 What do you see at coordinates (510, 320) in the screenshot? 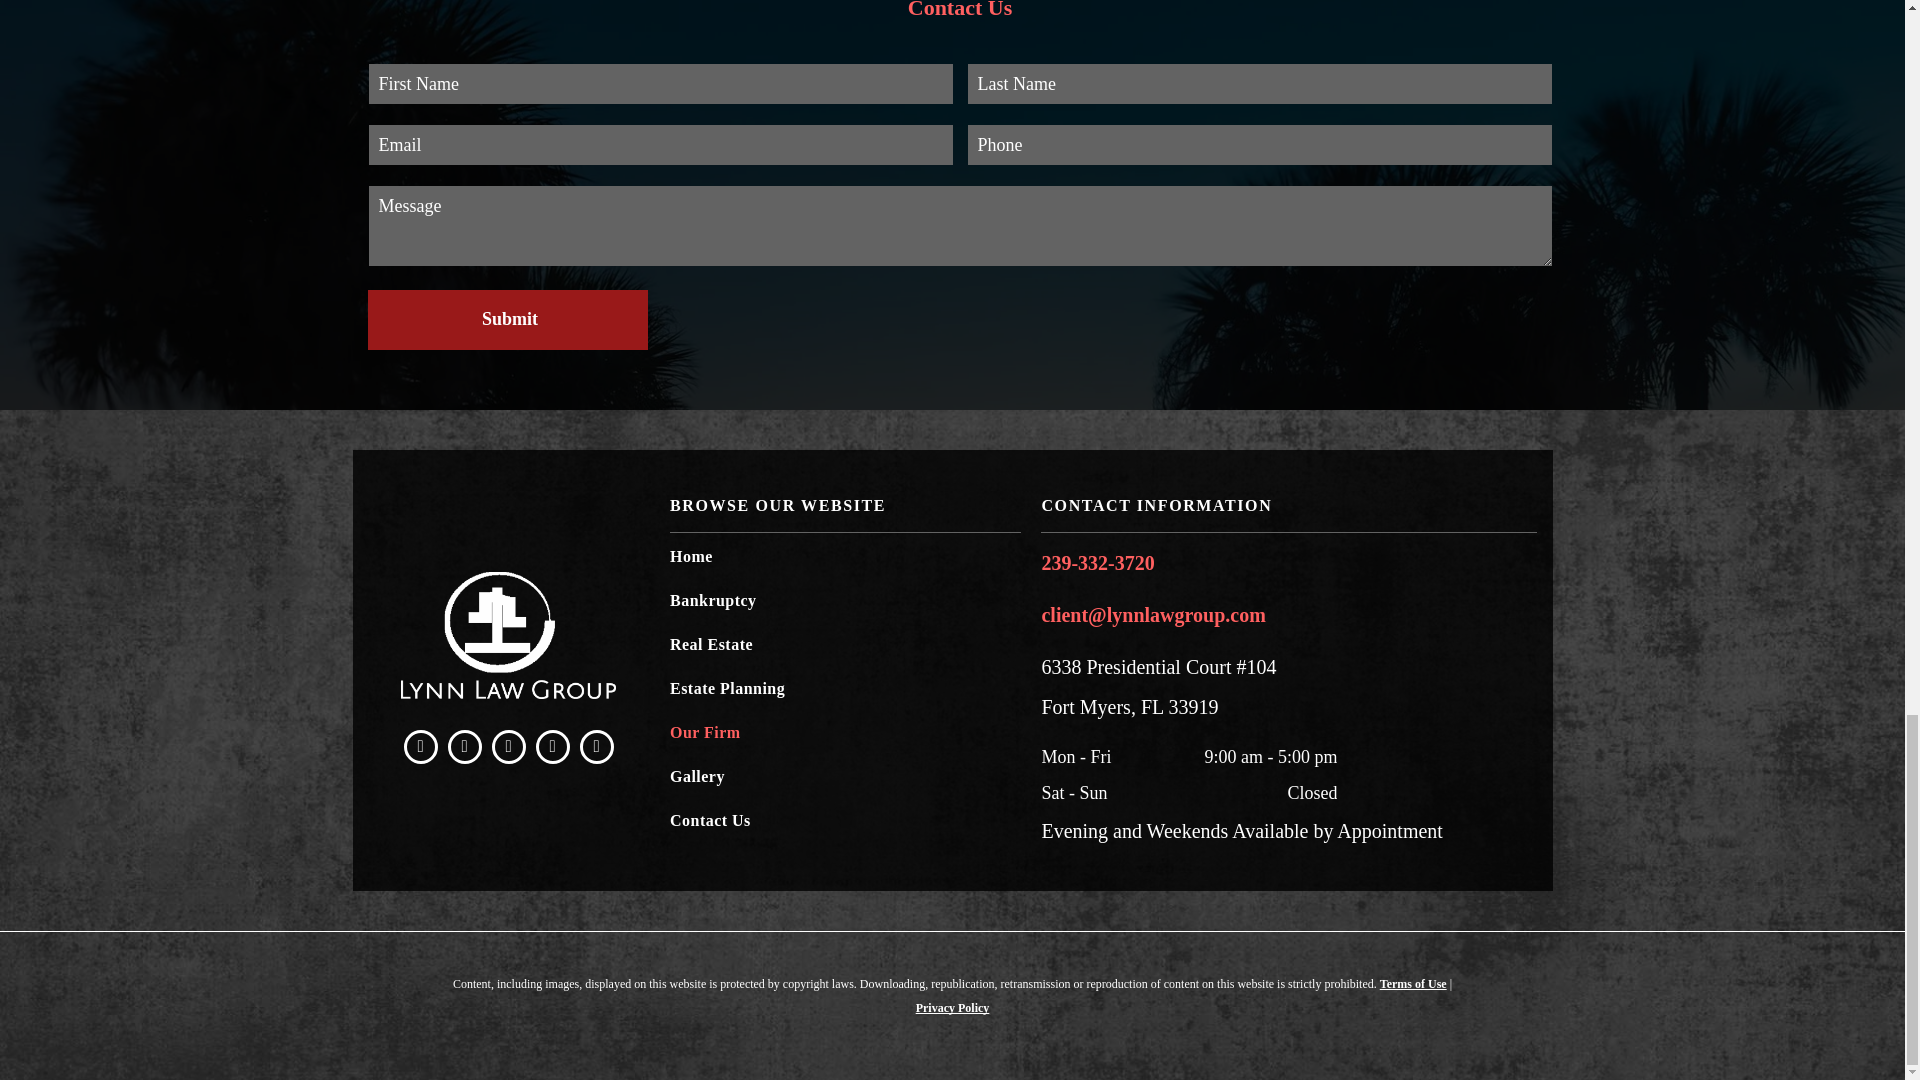
I see `Submit` at bounding box center [510, 320].